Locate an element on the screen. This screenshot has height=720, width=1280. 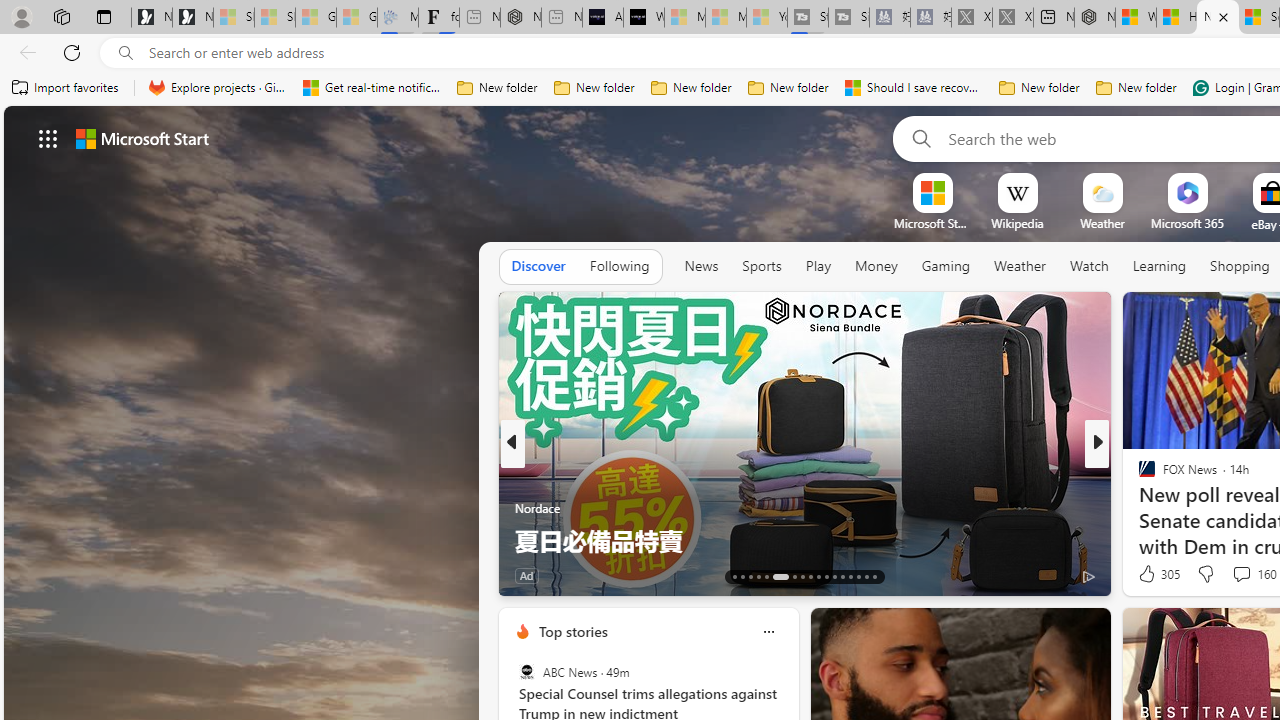
AutomationID: tab-19 is located at coordinates (794, 576).